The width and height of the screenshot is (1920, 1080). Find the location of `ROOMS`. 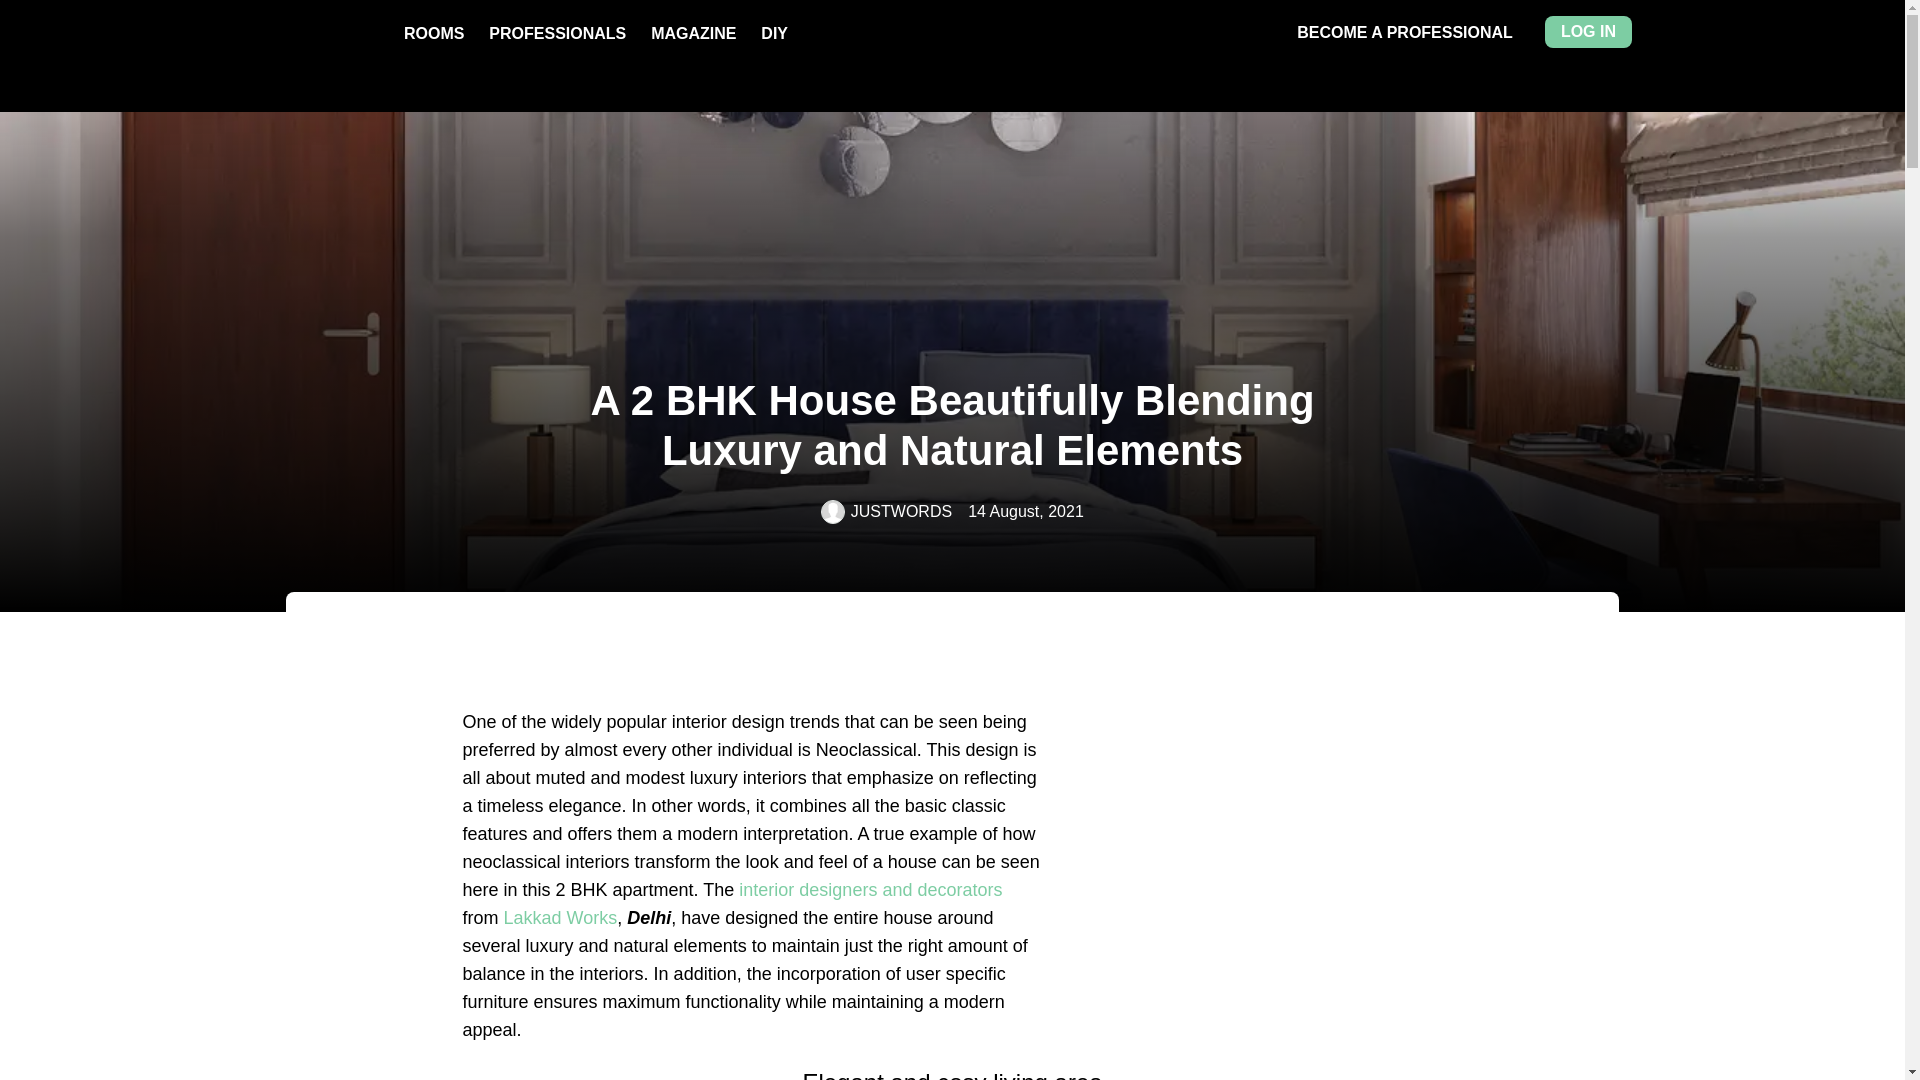

ROOMS is located at coordinates (434, 33).